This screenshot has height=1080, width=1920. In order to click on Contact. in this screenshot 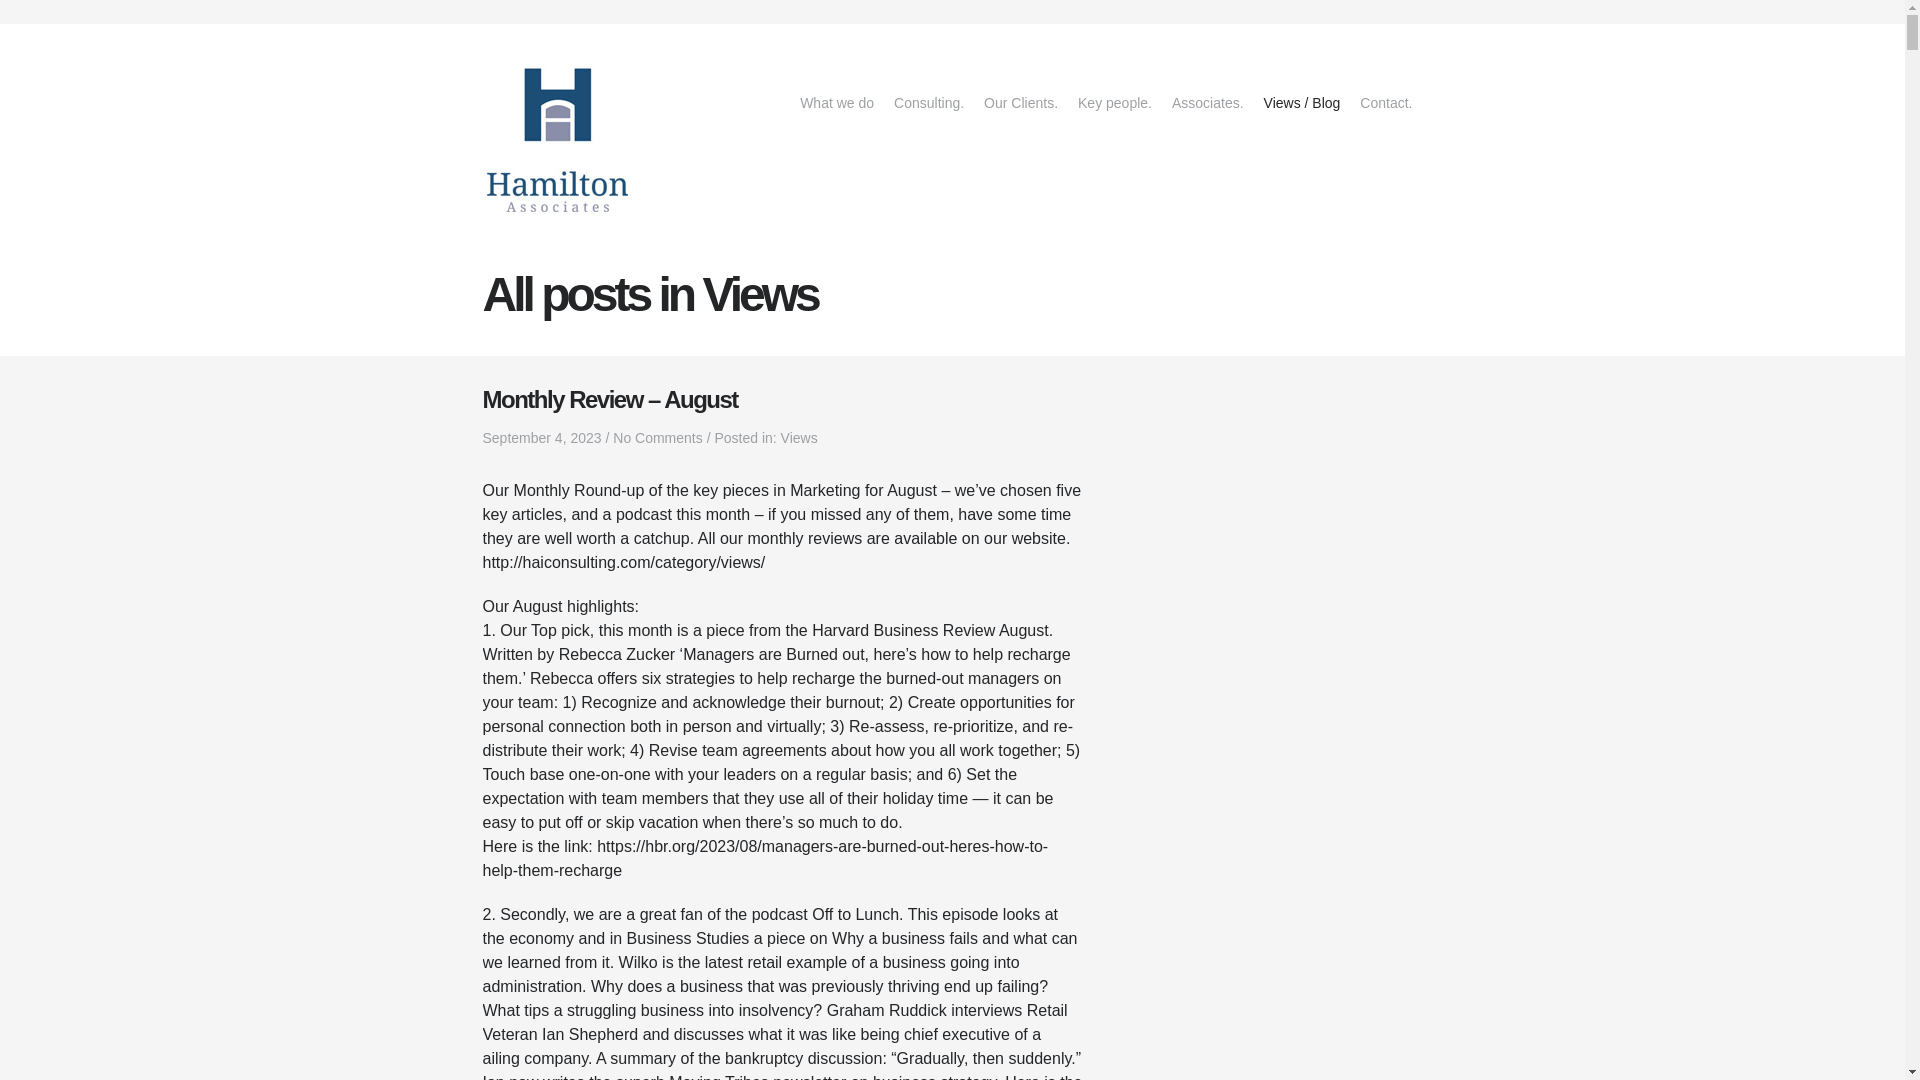, I will do `click(1386, 102)`.